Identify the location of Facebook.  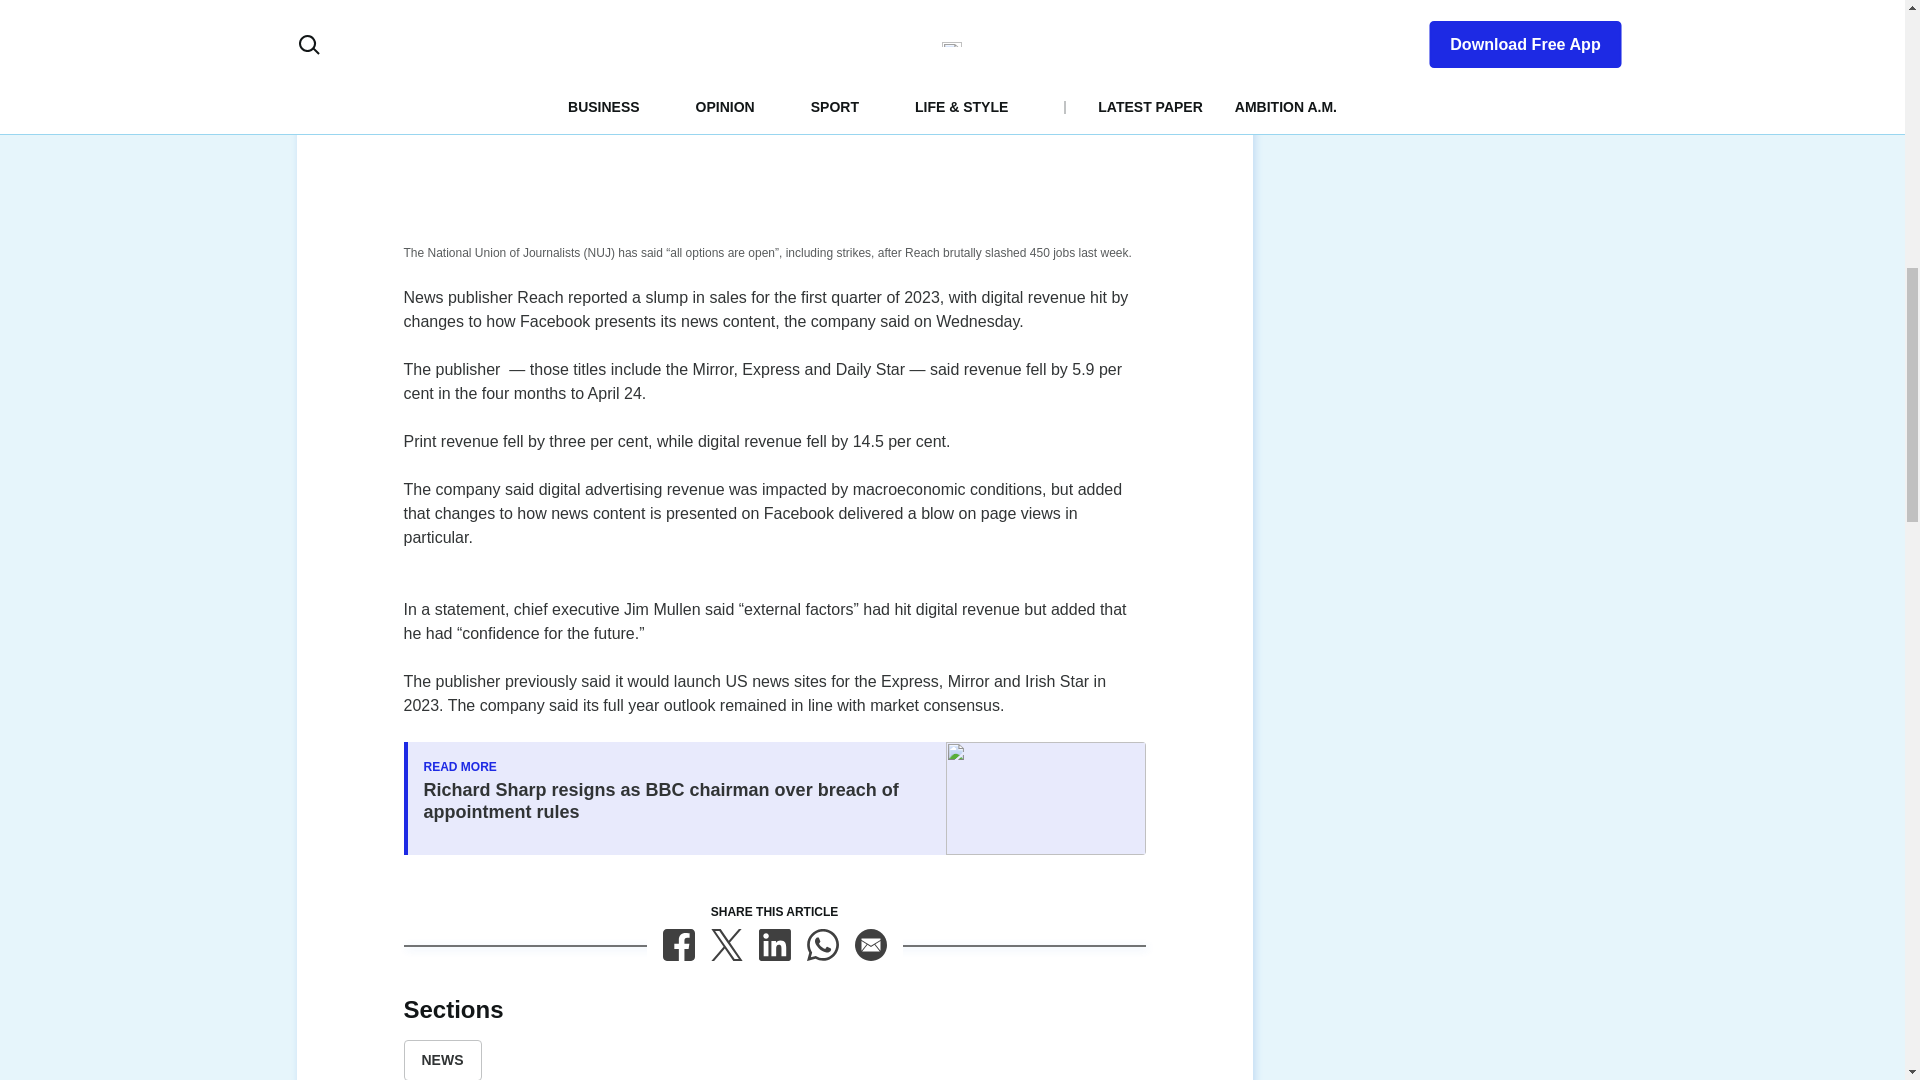
(678, 944).